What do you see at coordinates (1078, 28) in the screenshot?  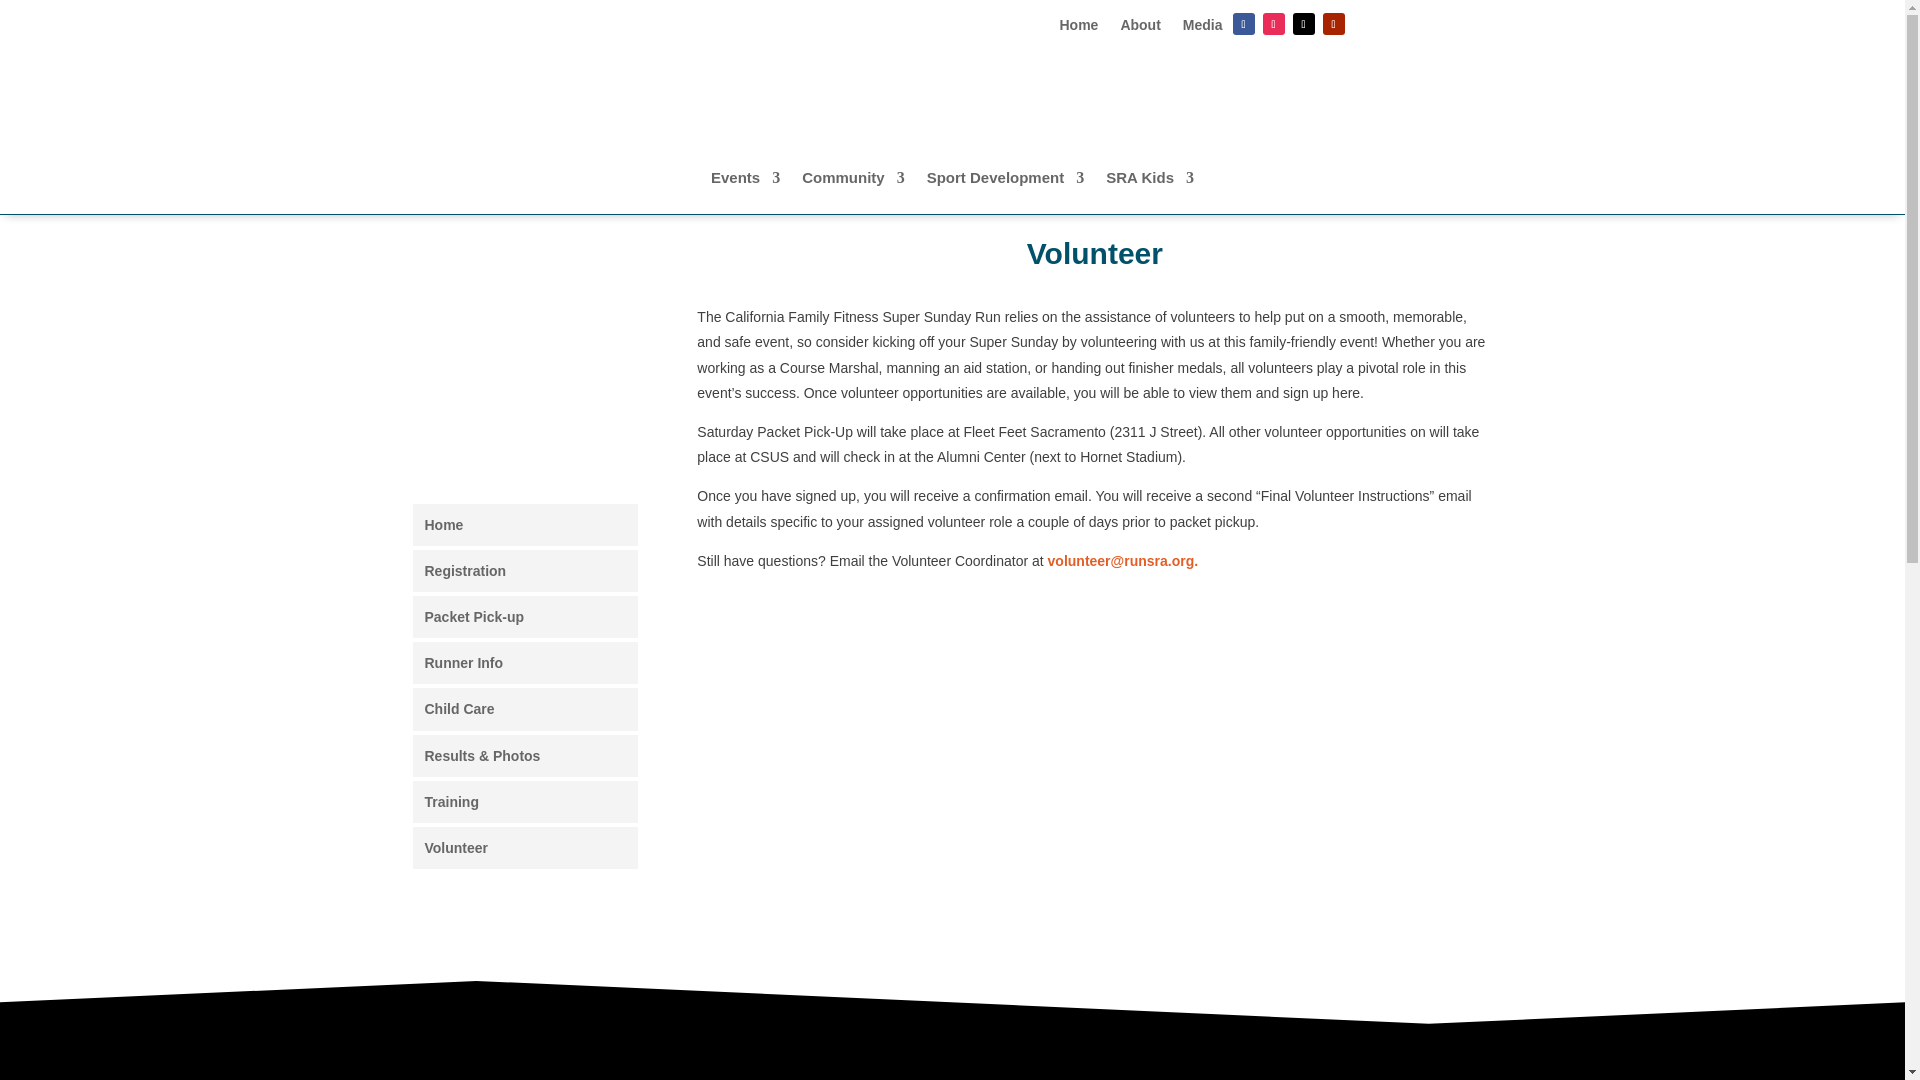 I see `Home` at bounding box center [1078, 28].